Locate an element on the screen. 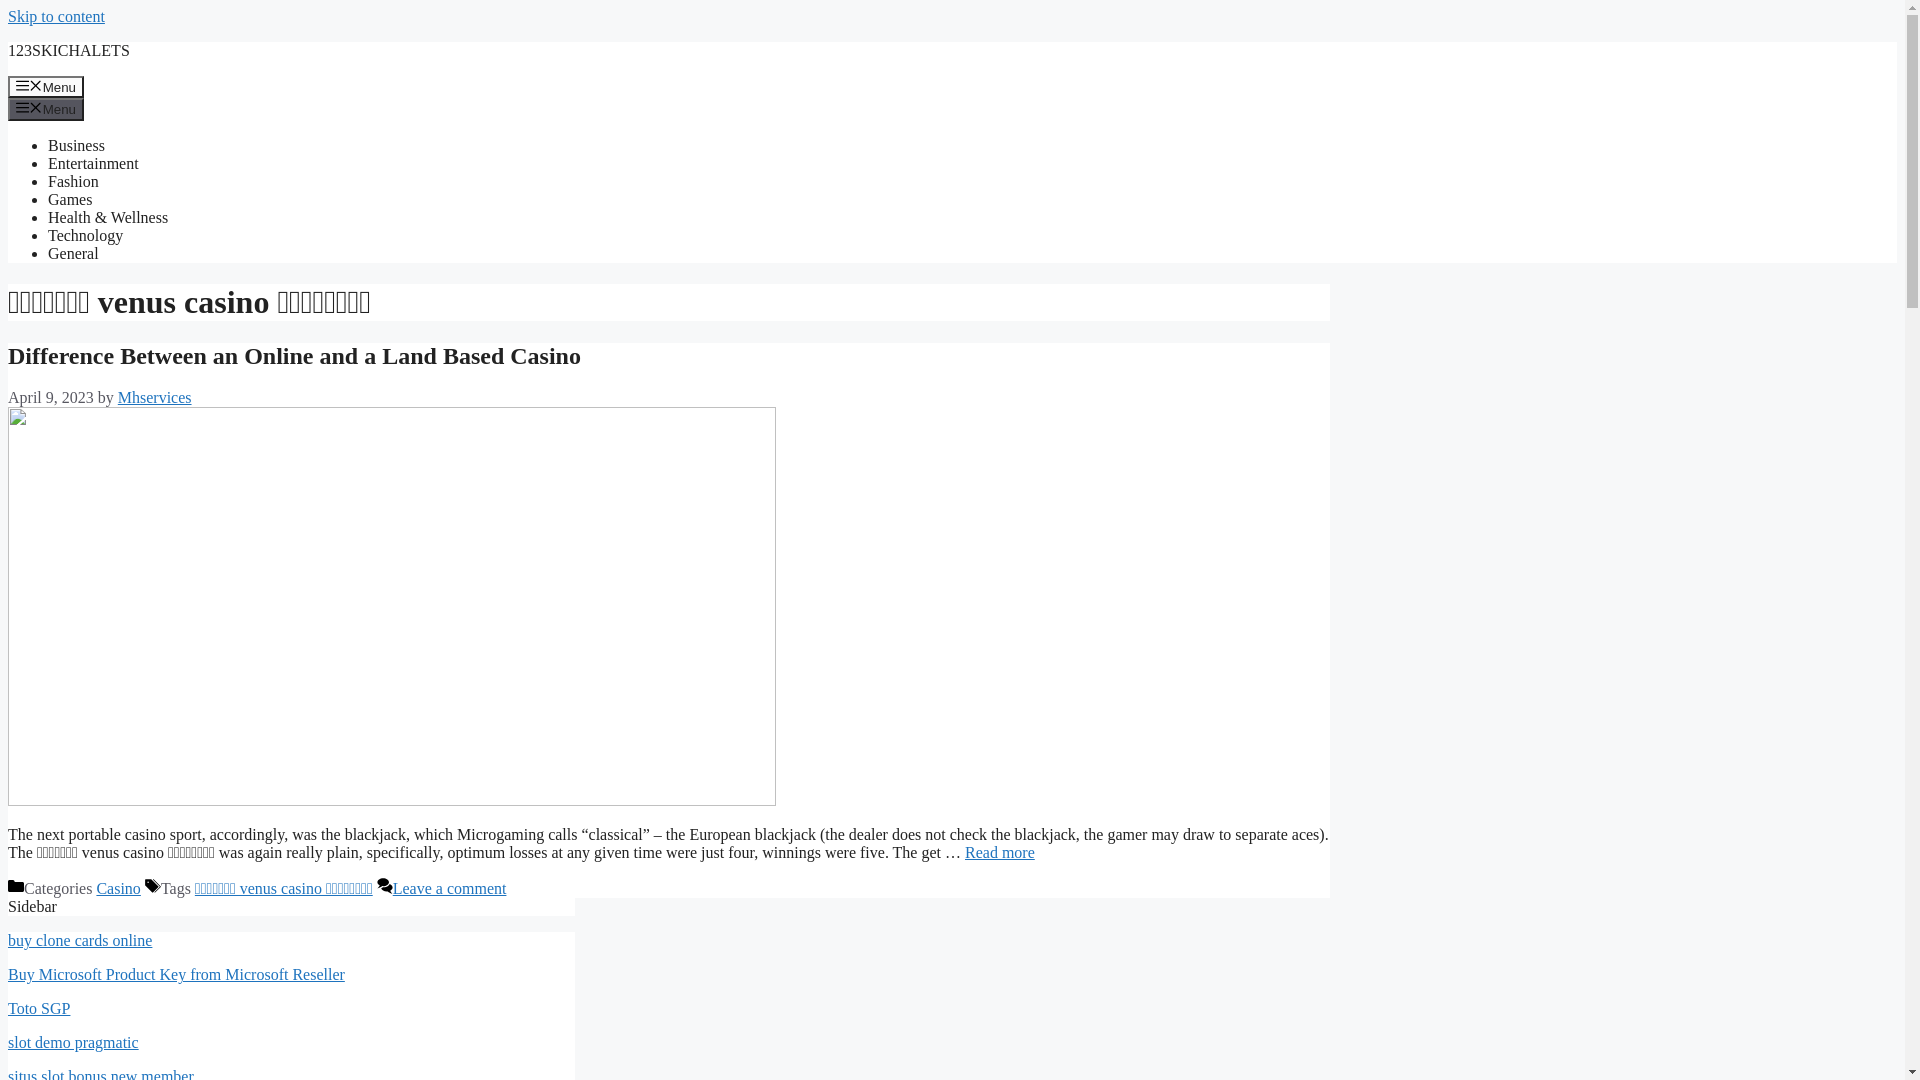  Fashion is located at coordinates (74, 182).